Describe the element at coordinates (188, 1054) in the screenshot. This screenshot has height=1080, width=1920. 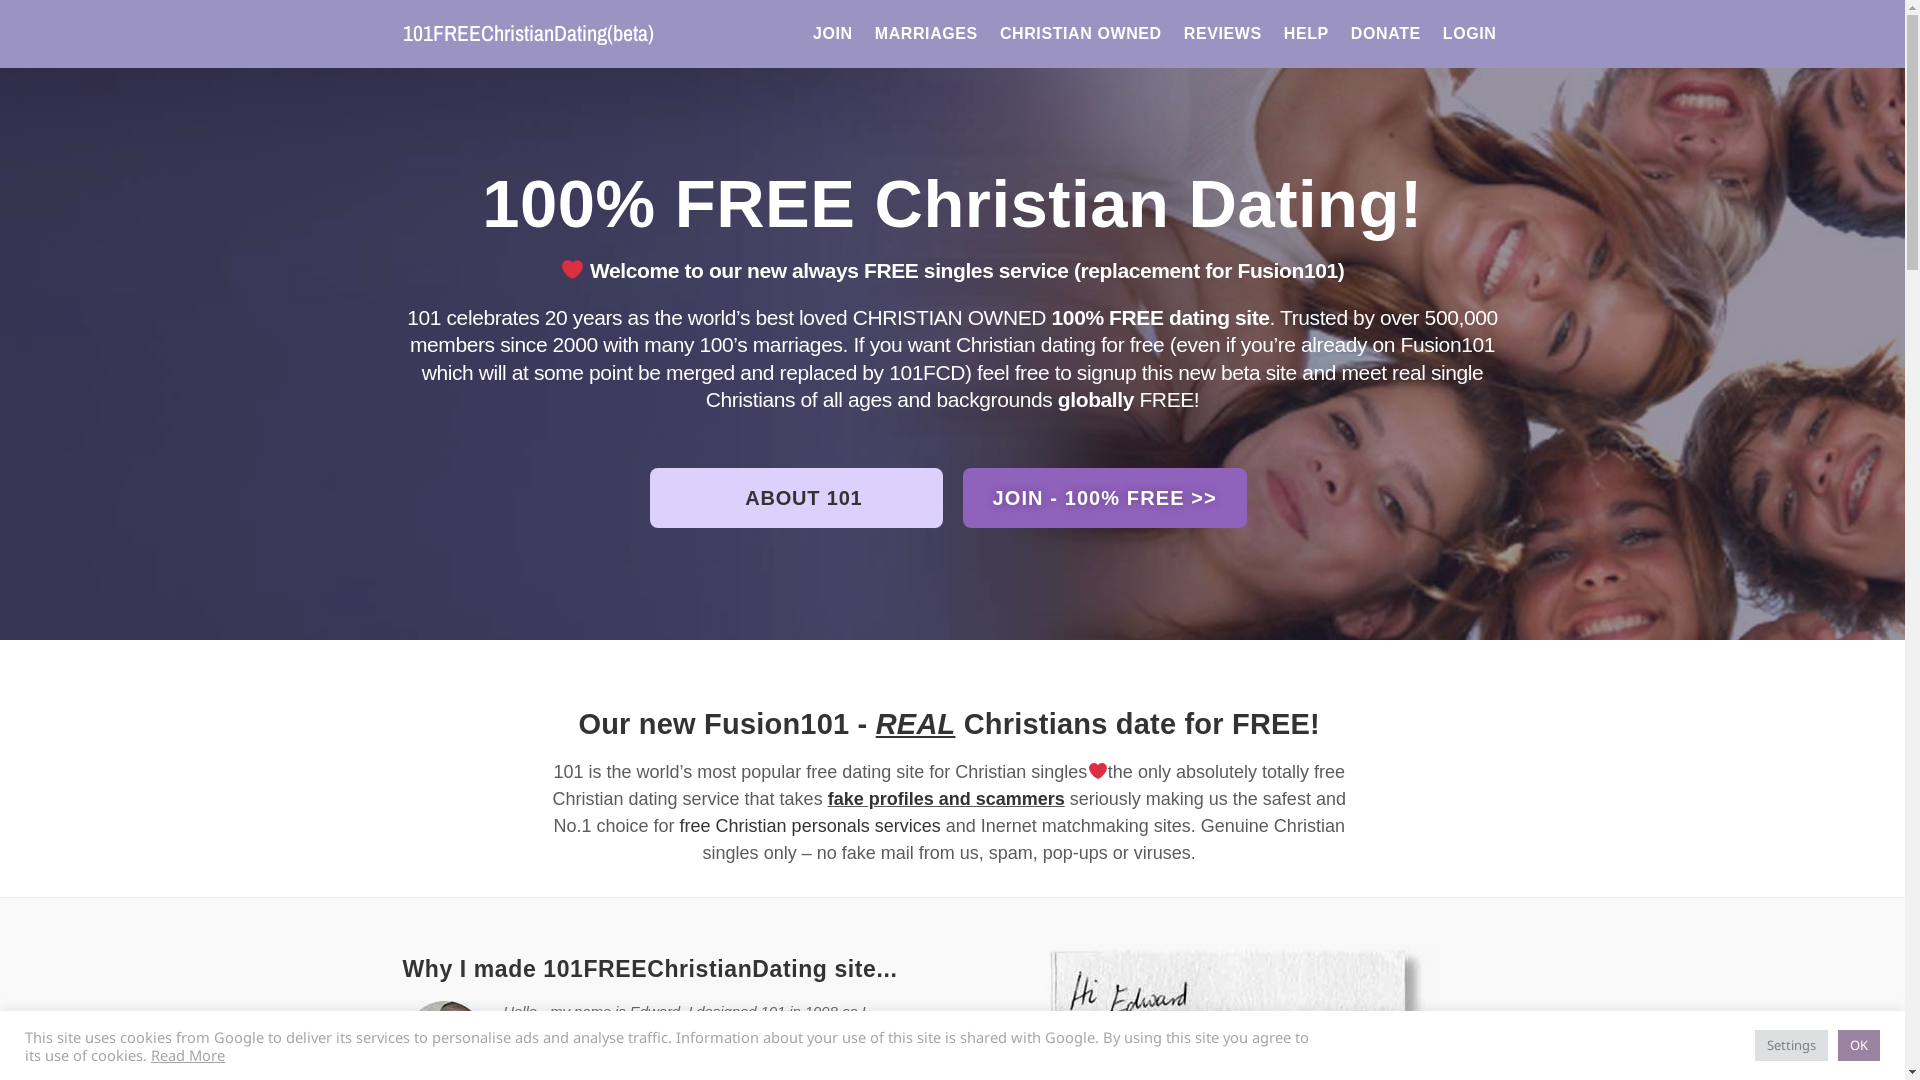
I see `Read More` at that location.